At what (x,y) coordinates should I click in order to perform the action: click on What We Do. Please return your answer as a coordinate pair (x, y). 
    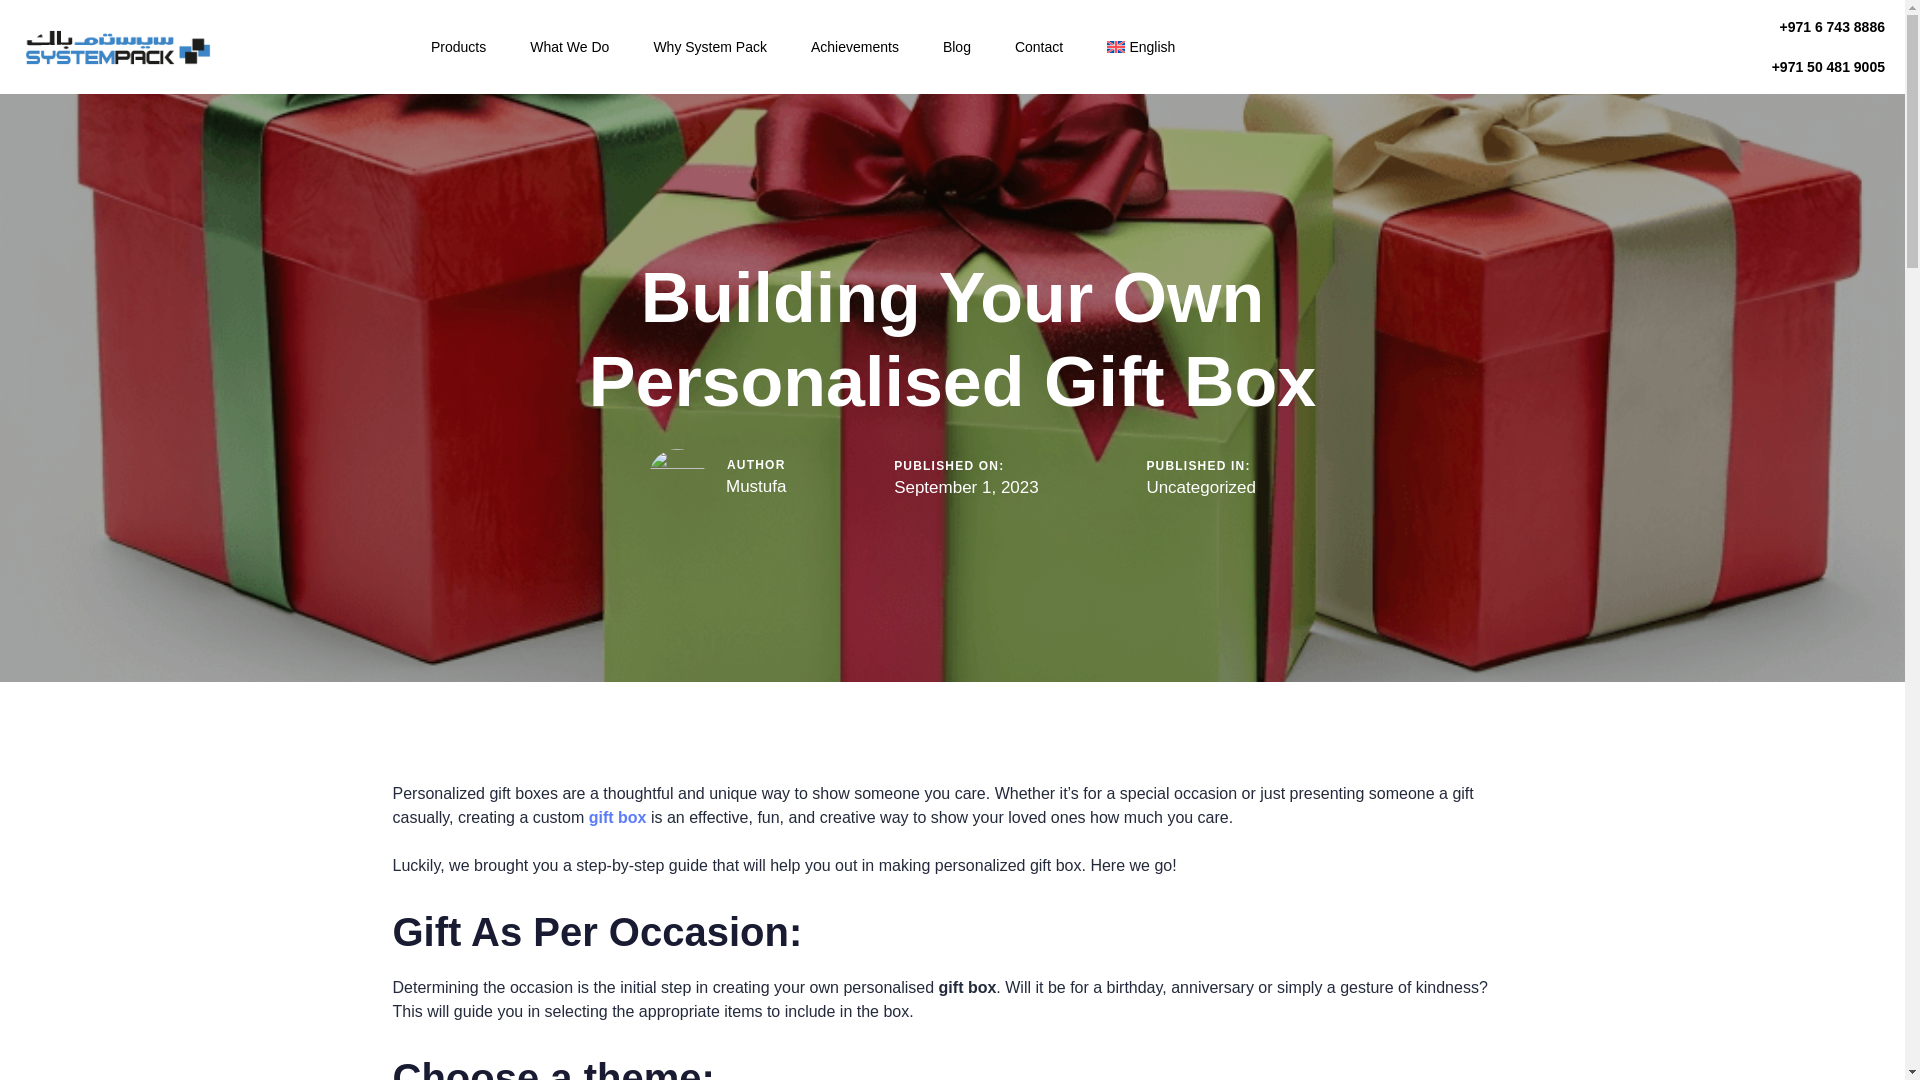
    Looking at the image, I should click on (570, 46).